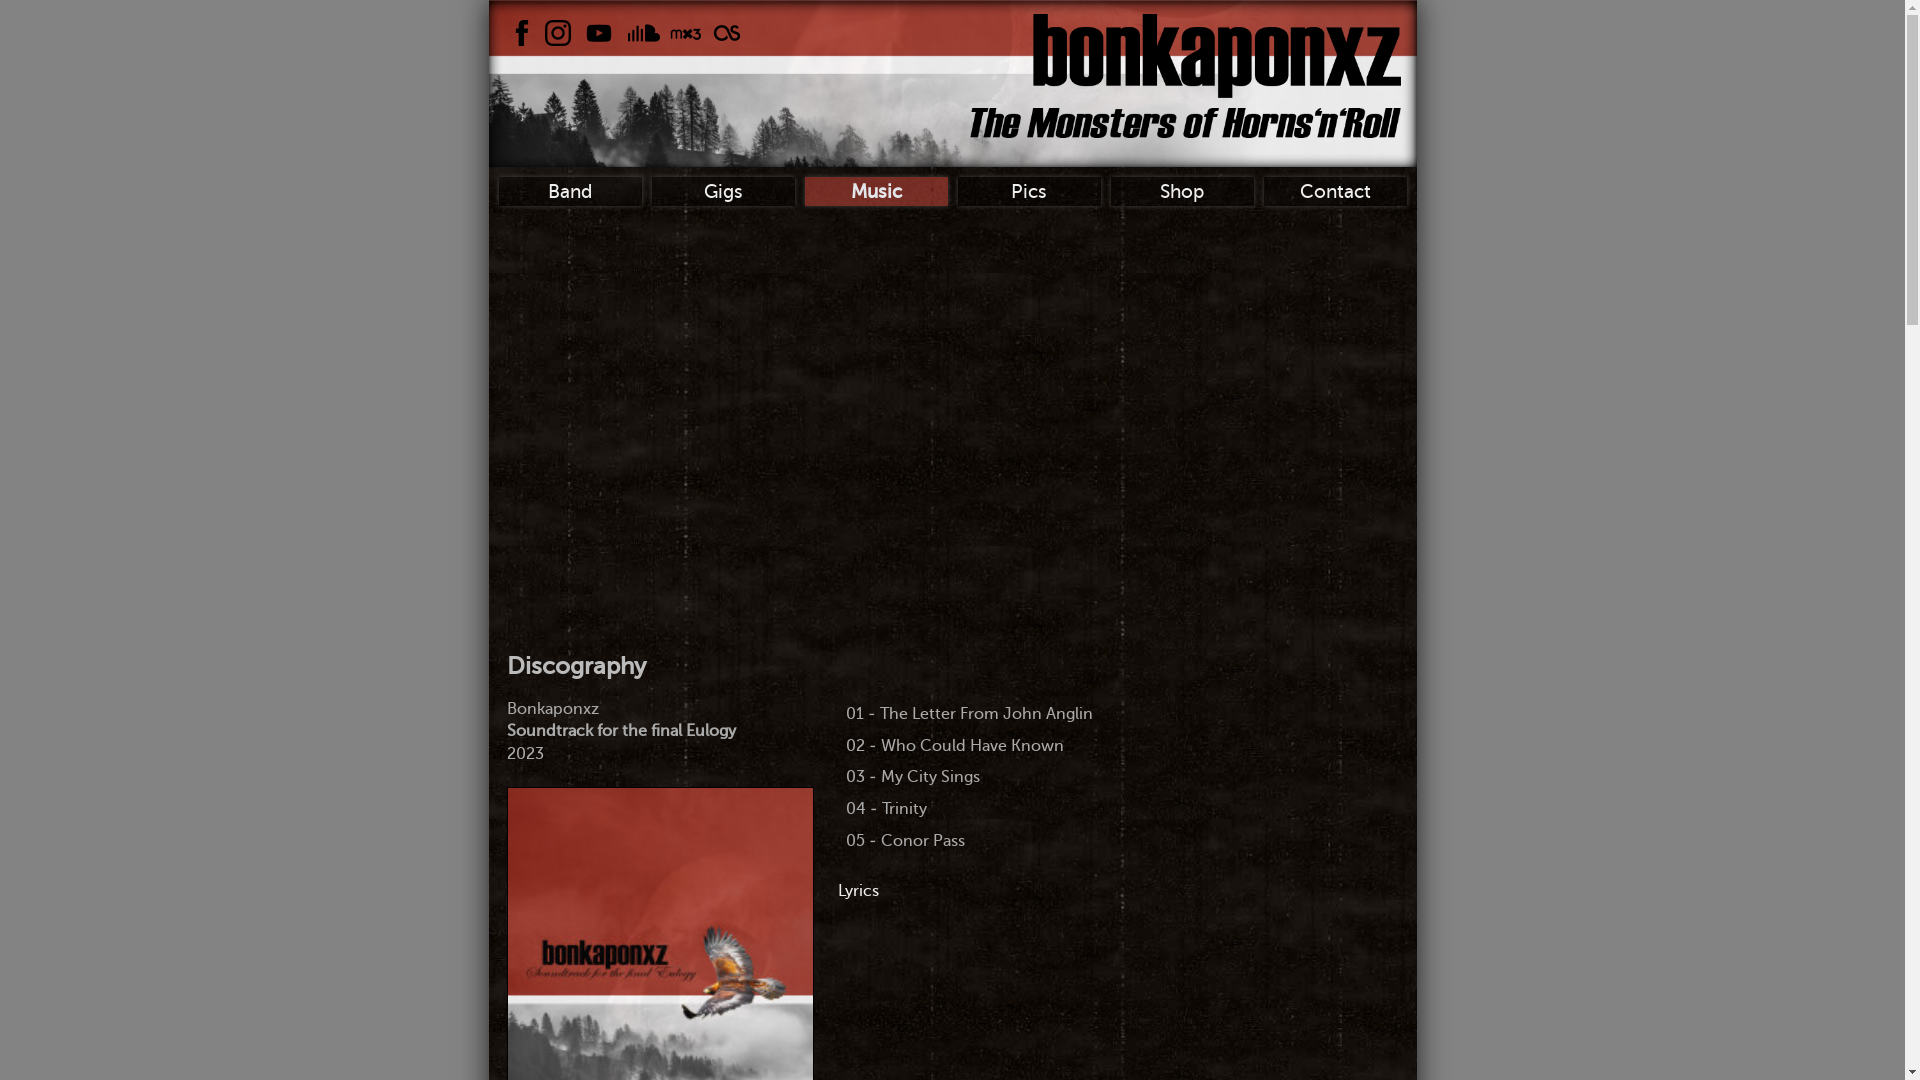 The width and height of the screenshot is (1920, 1080). I want to click on Band, so click(570, 192).